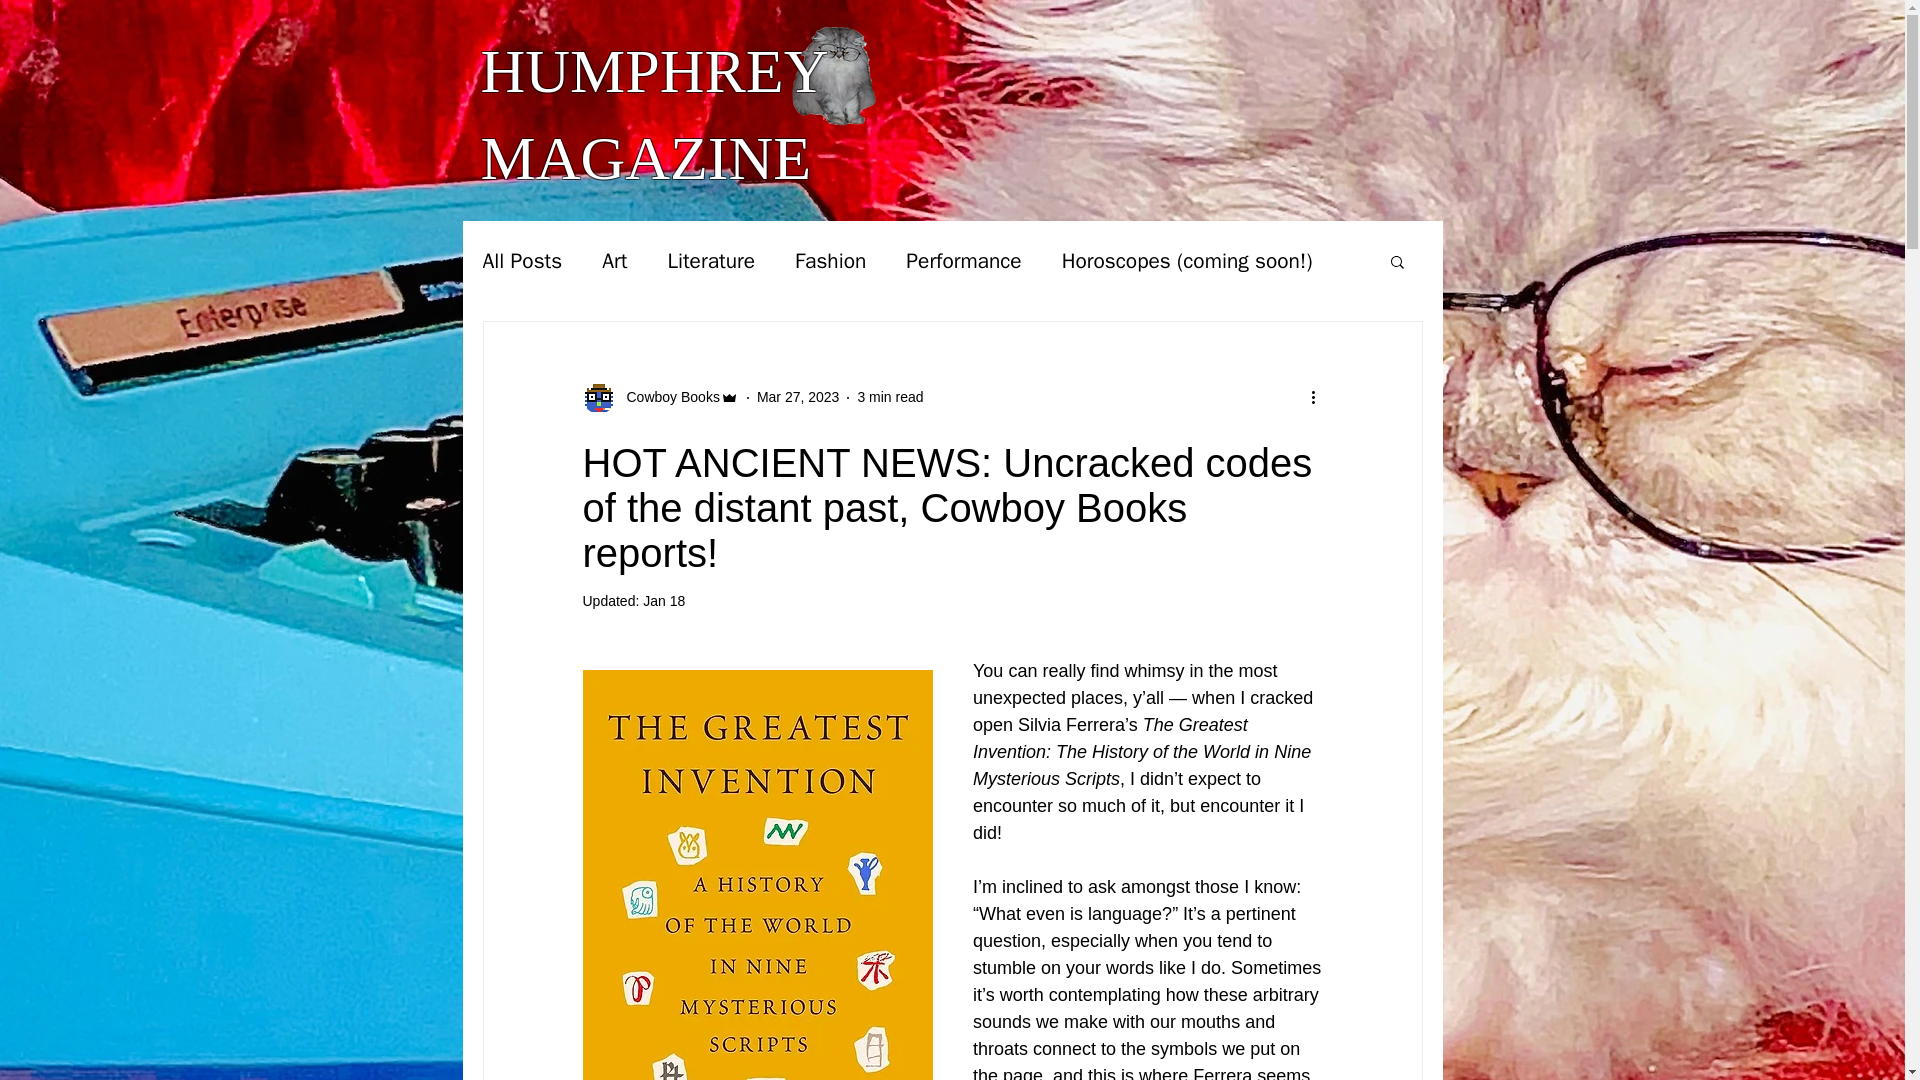 The width and height of the screenshot is (1920, 1080). Describe the element at coordinates (830, 261) in the screenshot. I see `Fashion` at that location.